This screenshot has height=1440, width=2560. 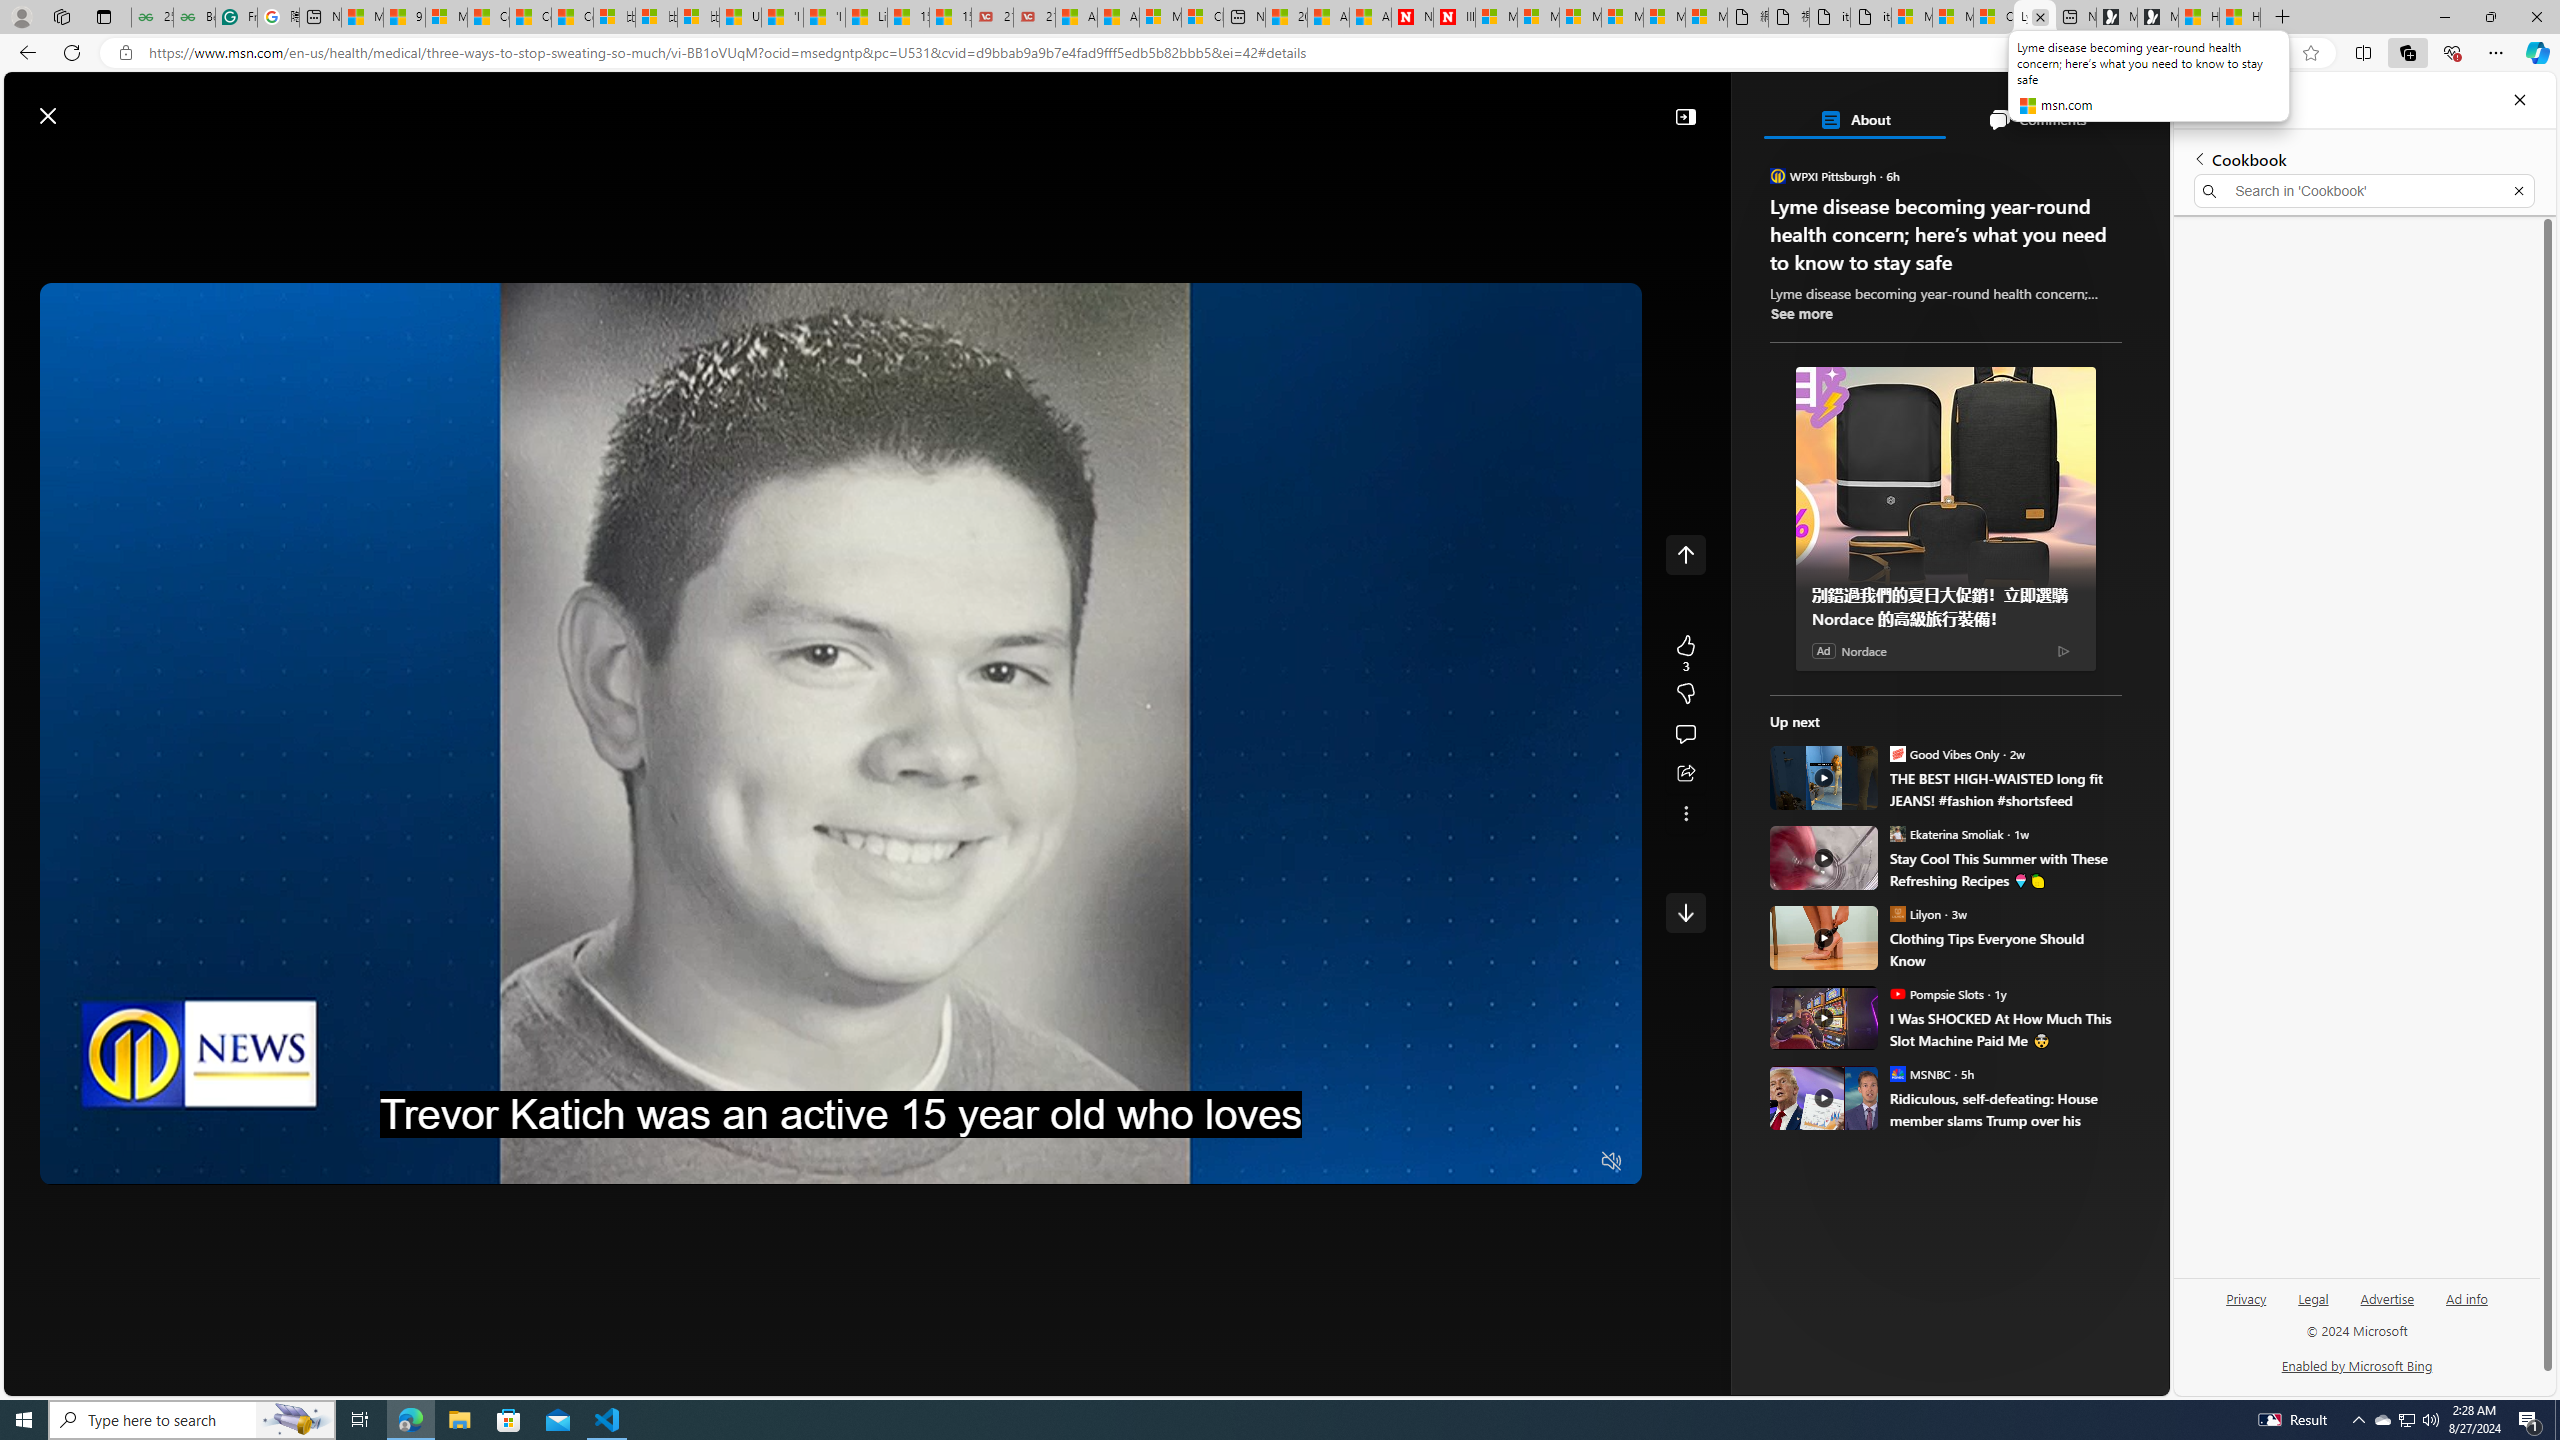 I want to click on 25 Basic Linux Commands For Beginners - GeeksforGeeks, so click(x=152, y=17).